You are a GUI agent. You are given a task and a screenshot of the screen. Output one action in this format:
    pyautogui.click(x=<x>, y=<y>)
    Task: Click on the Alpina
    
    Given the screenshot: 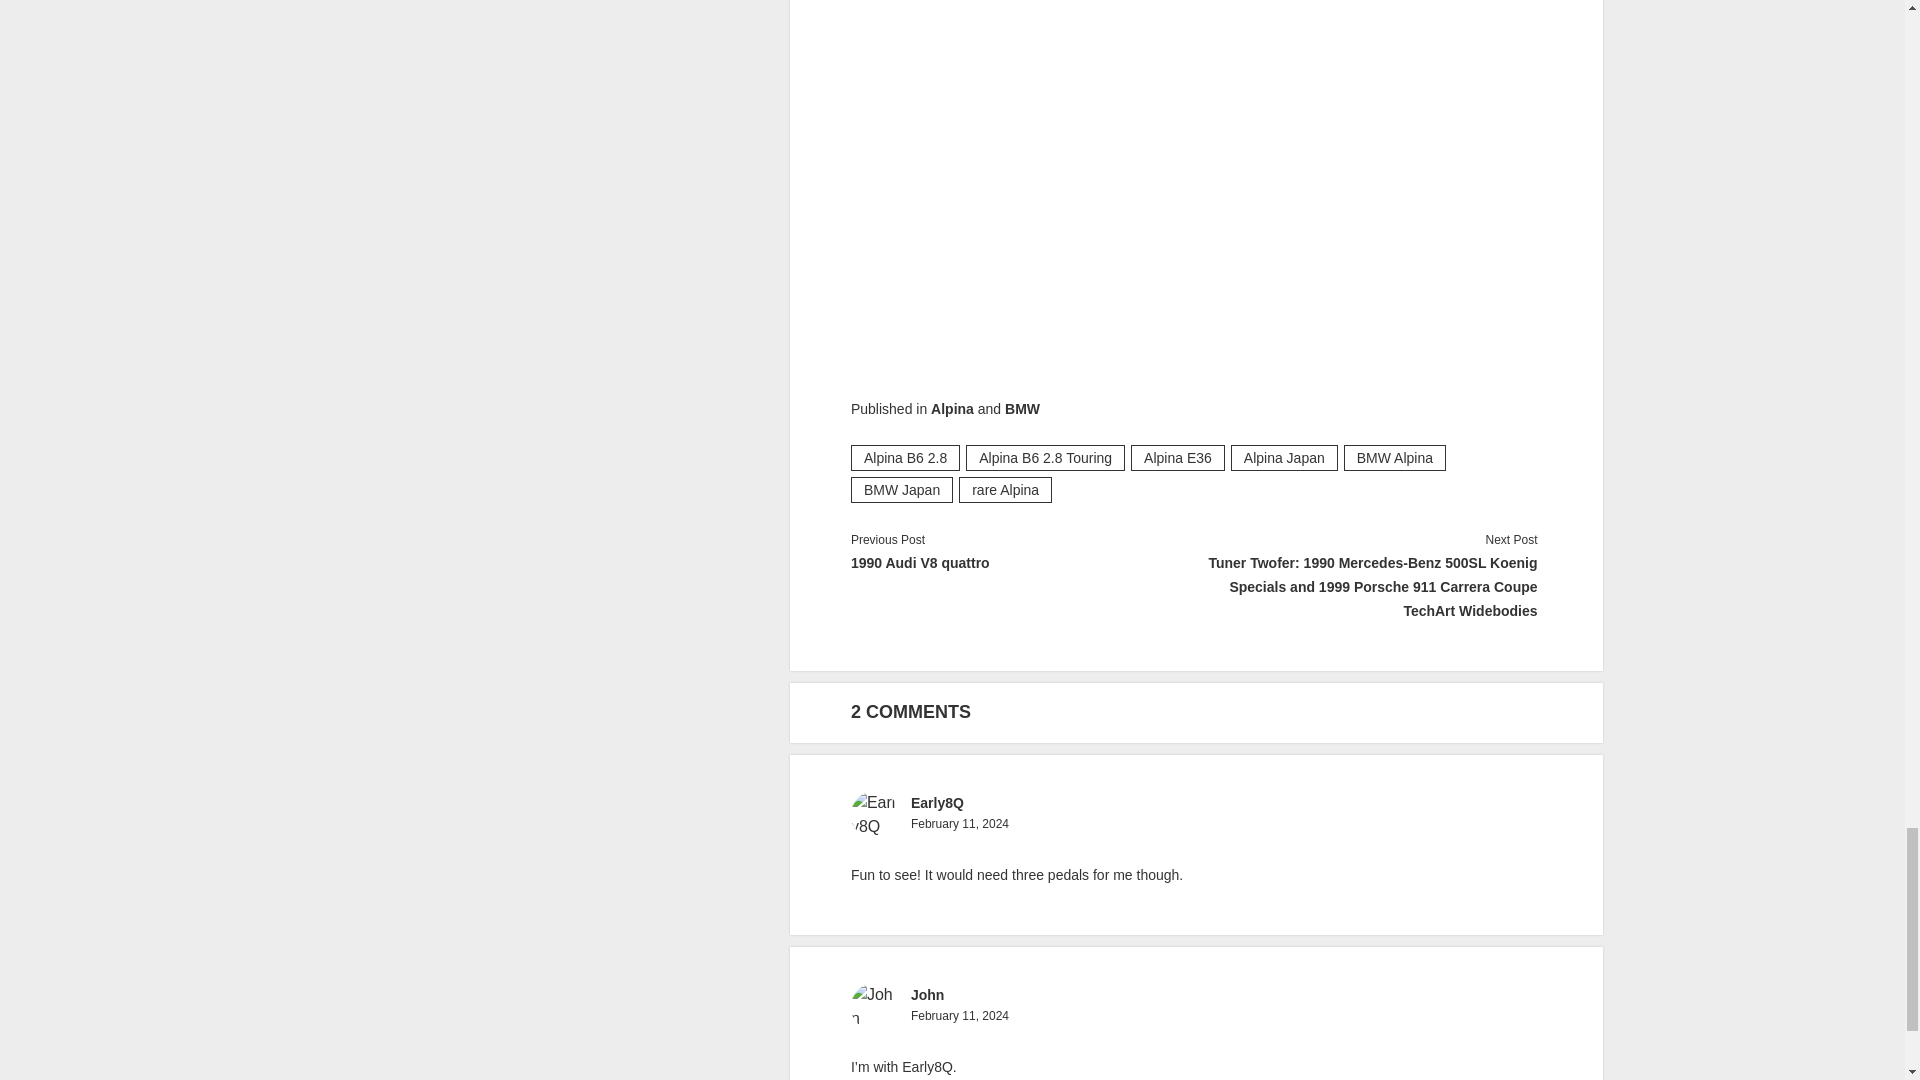 What is the action you would take?
    pyautogui.click(x=952, y=408)
    